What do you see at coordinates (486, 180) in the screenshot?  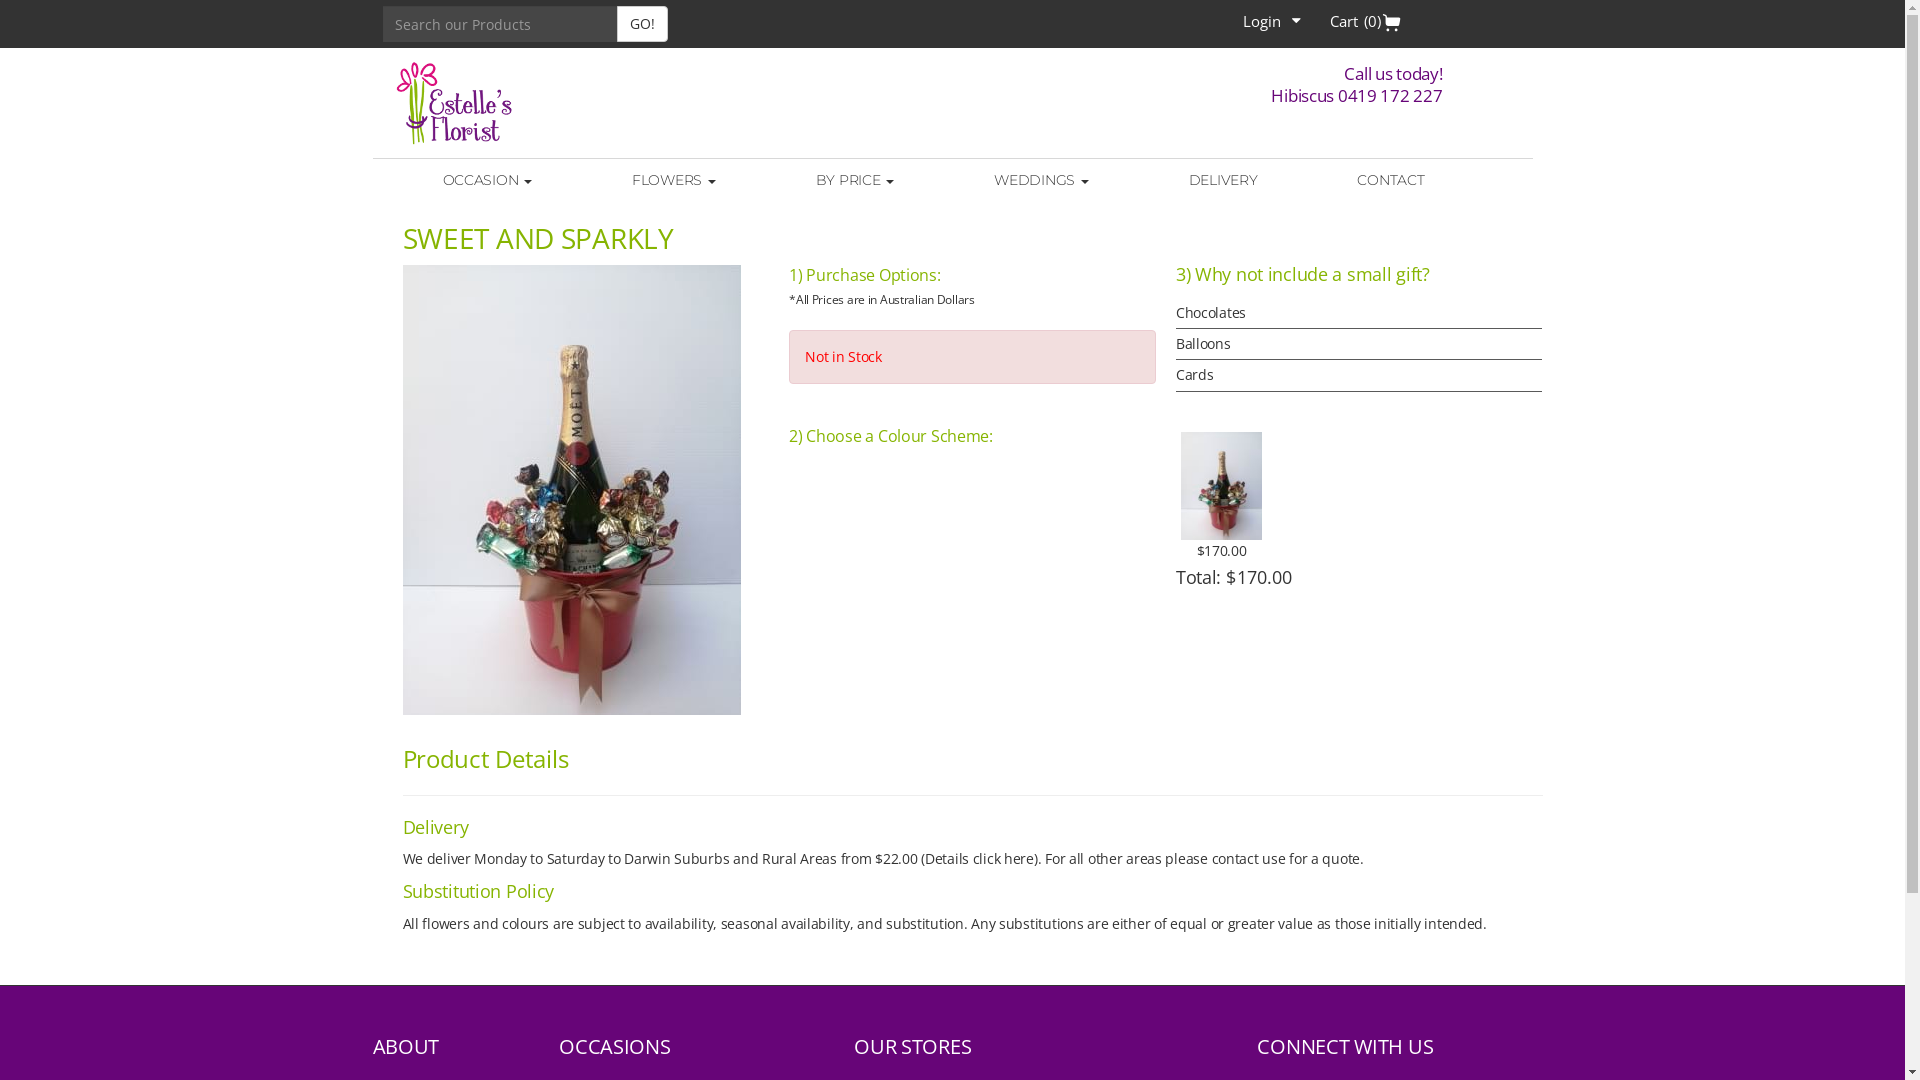 I see `OCCASION` at bounding box center [486, 180].